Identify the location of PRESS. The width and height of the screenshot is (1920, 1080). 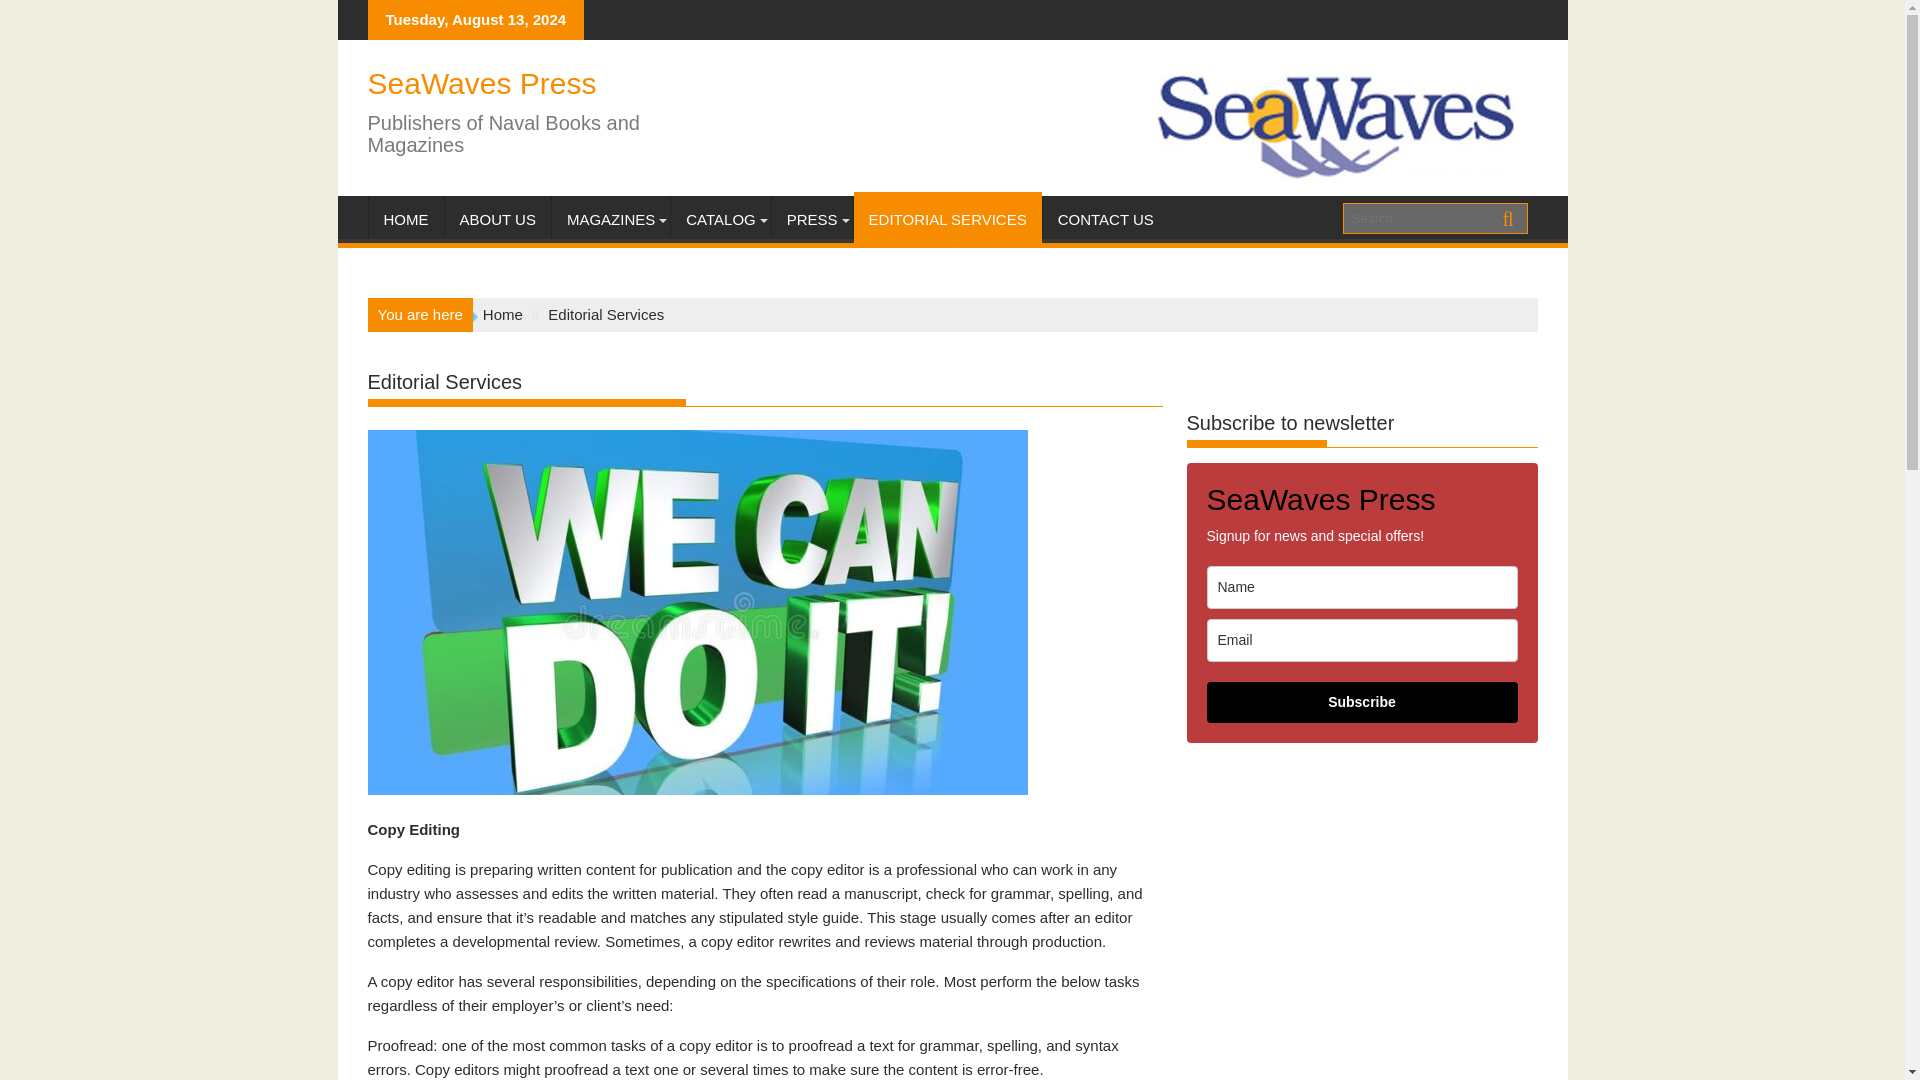
(812, 220).